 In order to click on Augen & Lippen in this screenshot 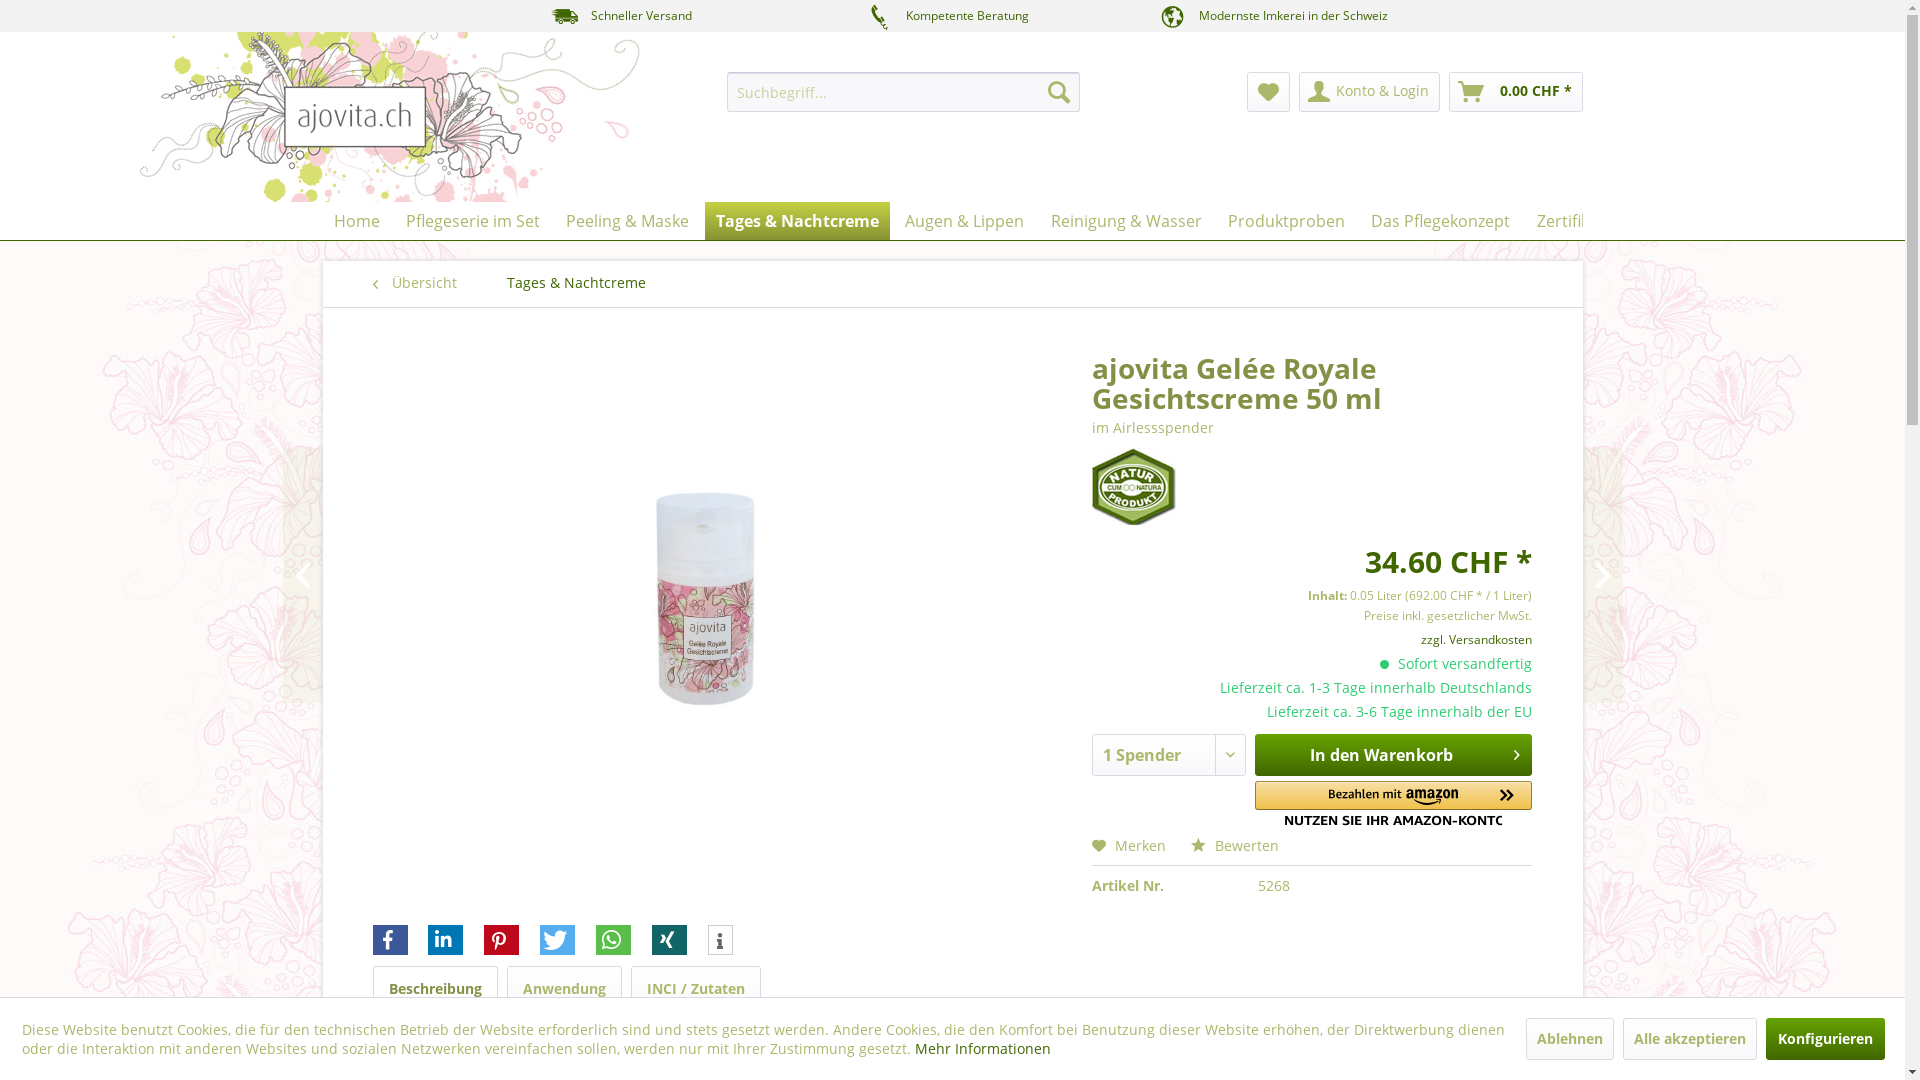, I will do `click(964, 221)`.